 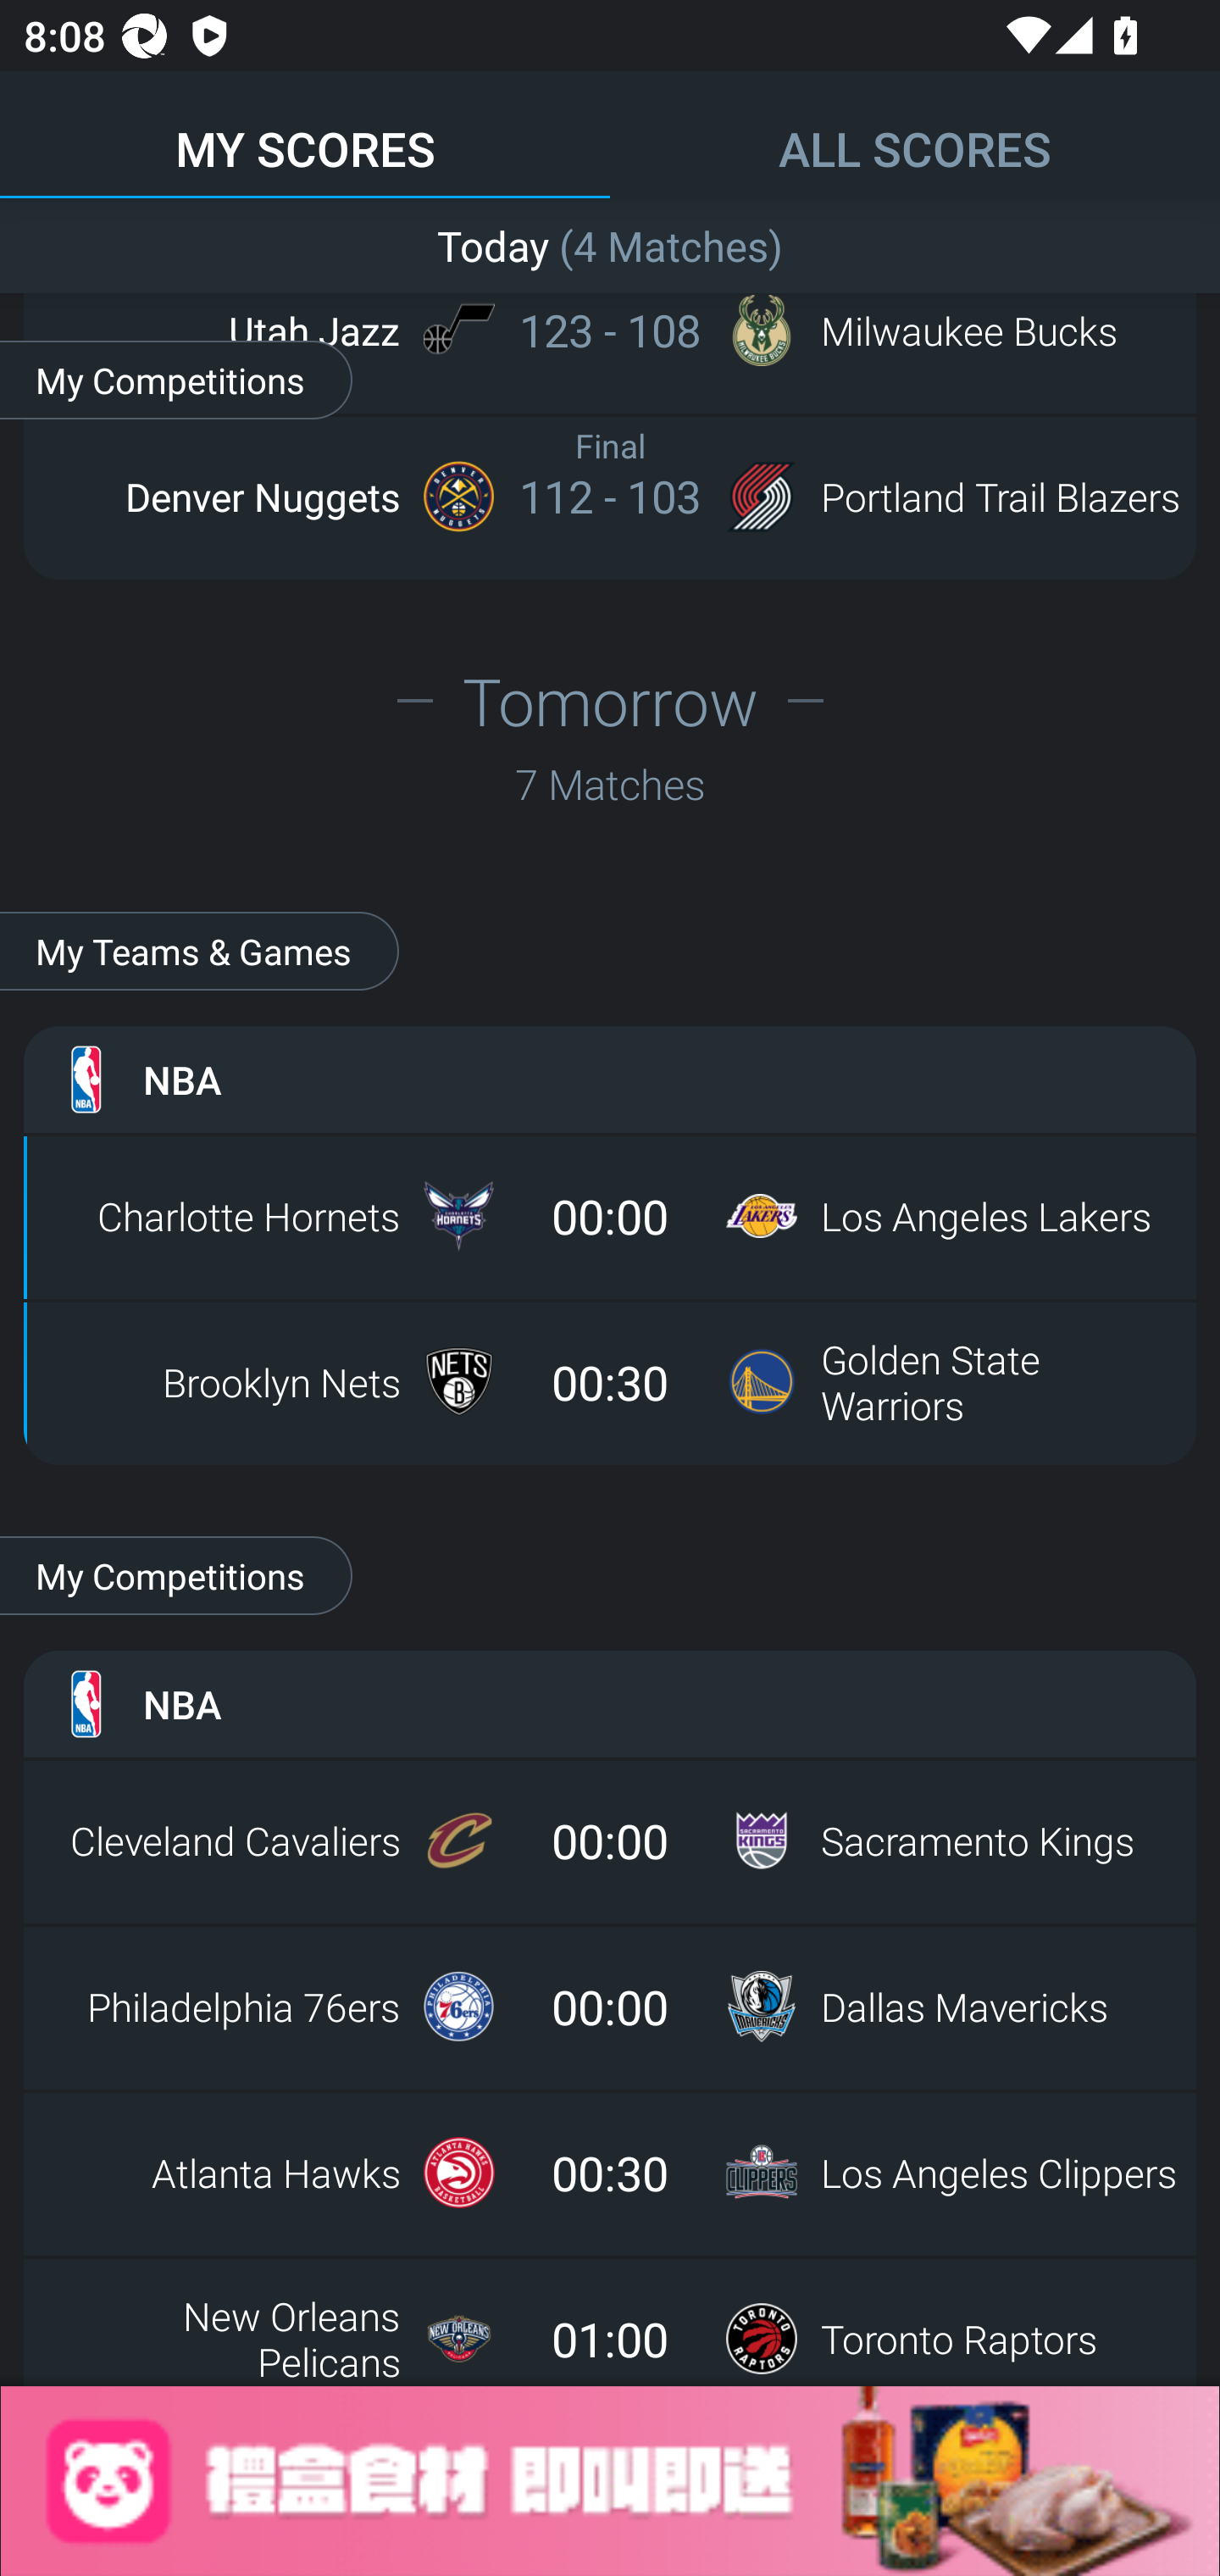 What do you see at coordinates (610, 1381) in the screenshot?
I see `Brooklyn Nets 00:30 Golden State Warriors` at bounding box center [610, 1381].